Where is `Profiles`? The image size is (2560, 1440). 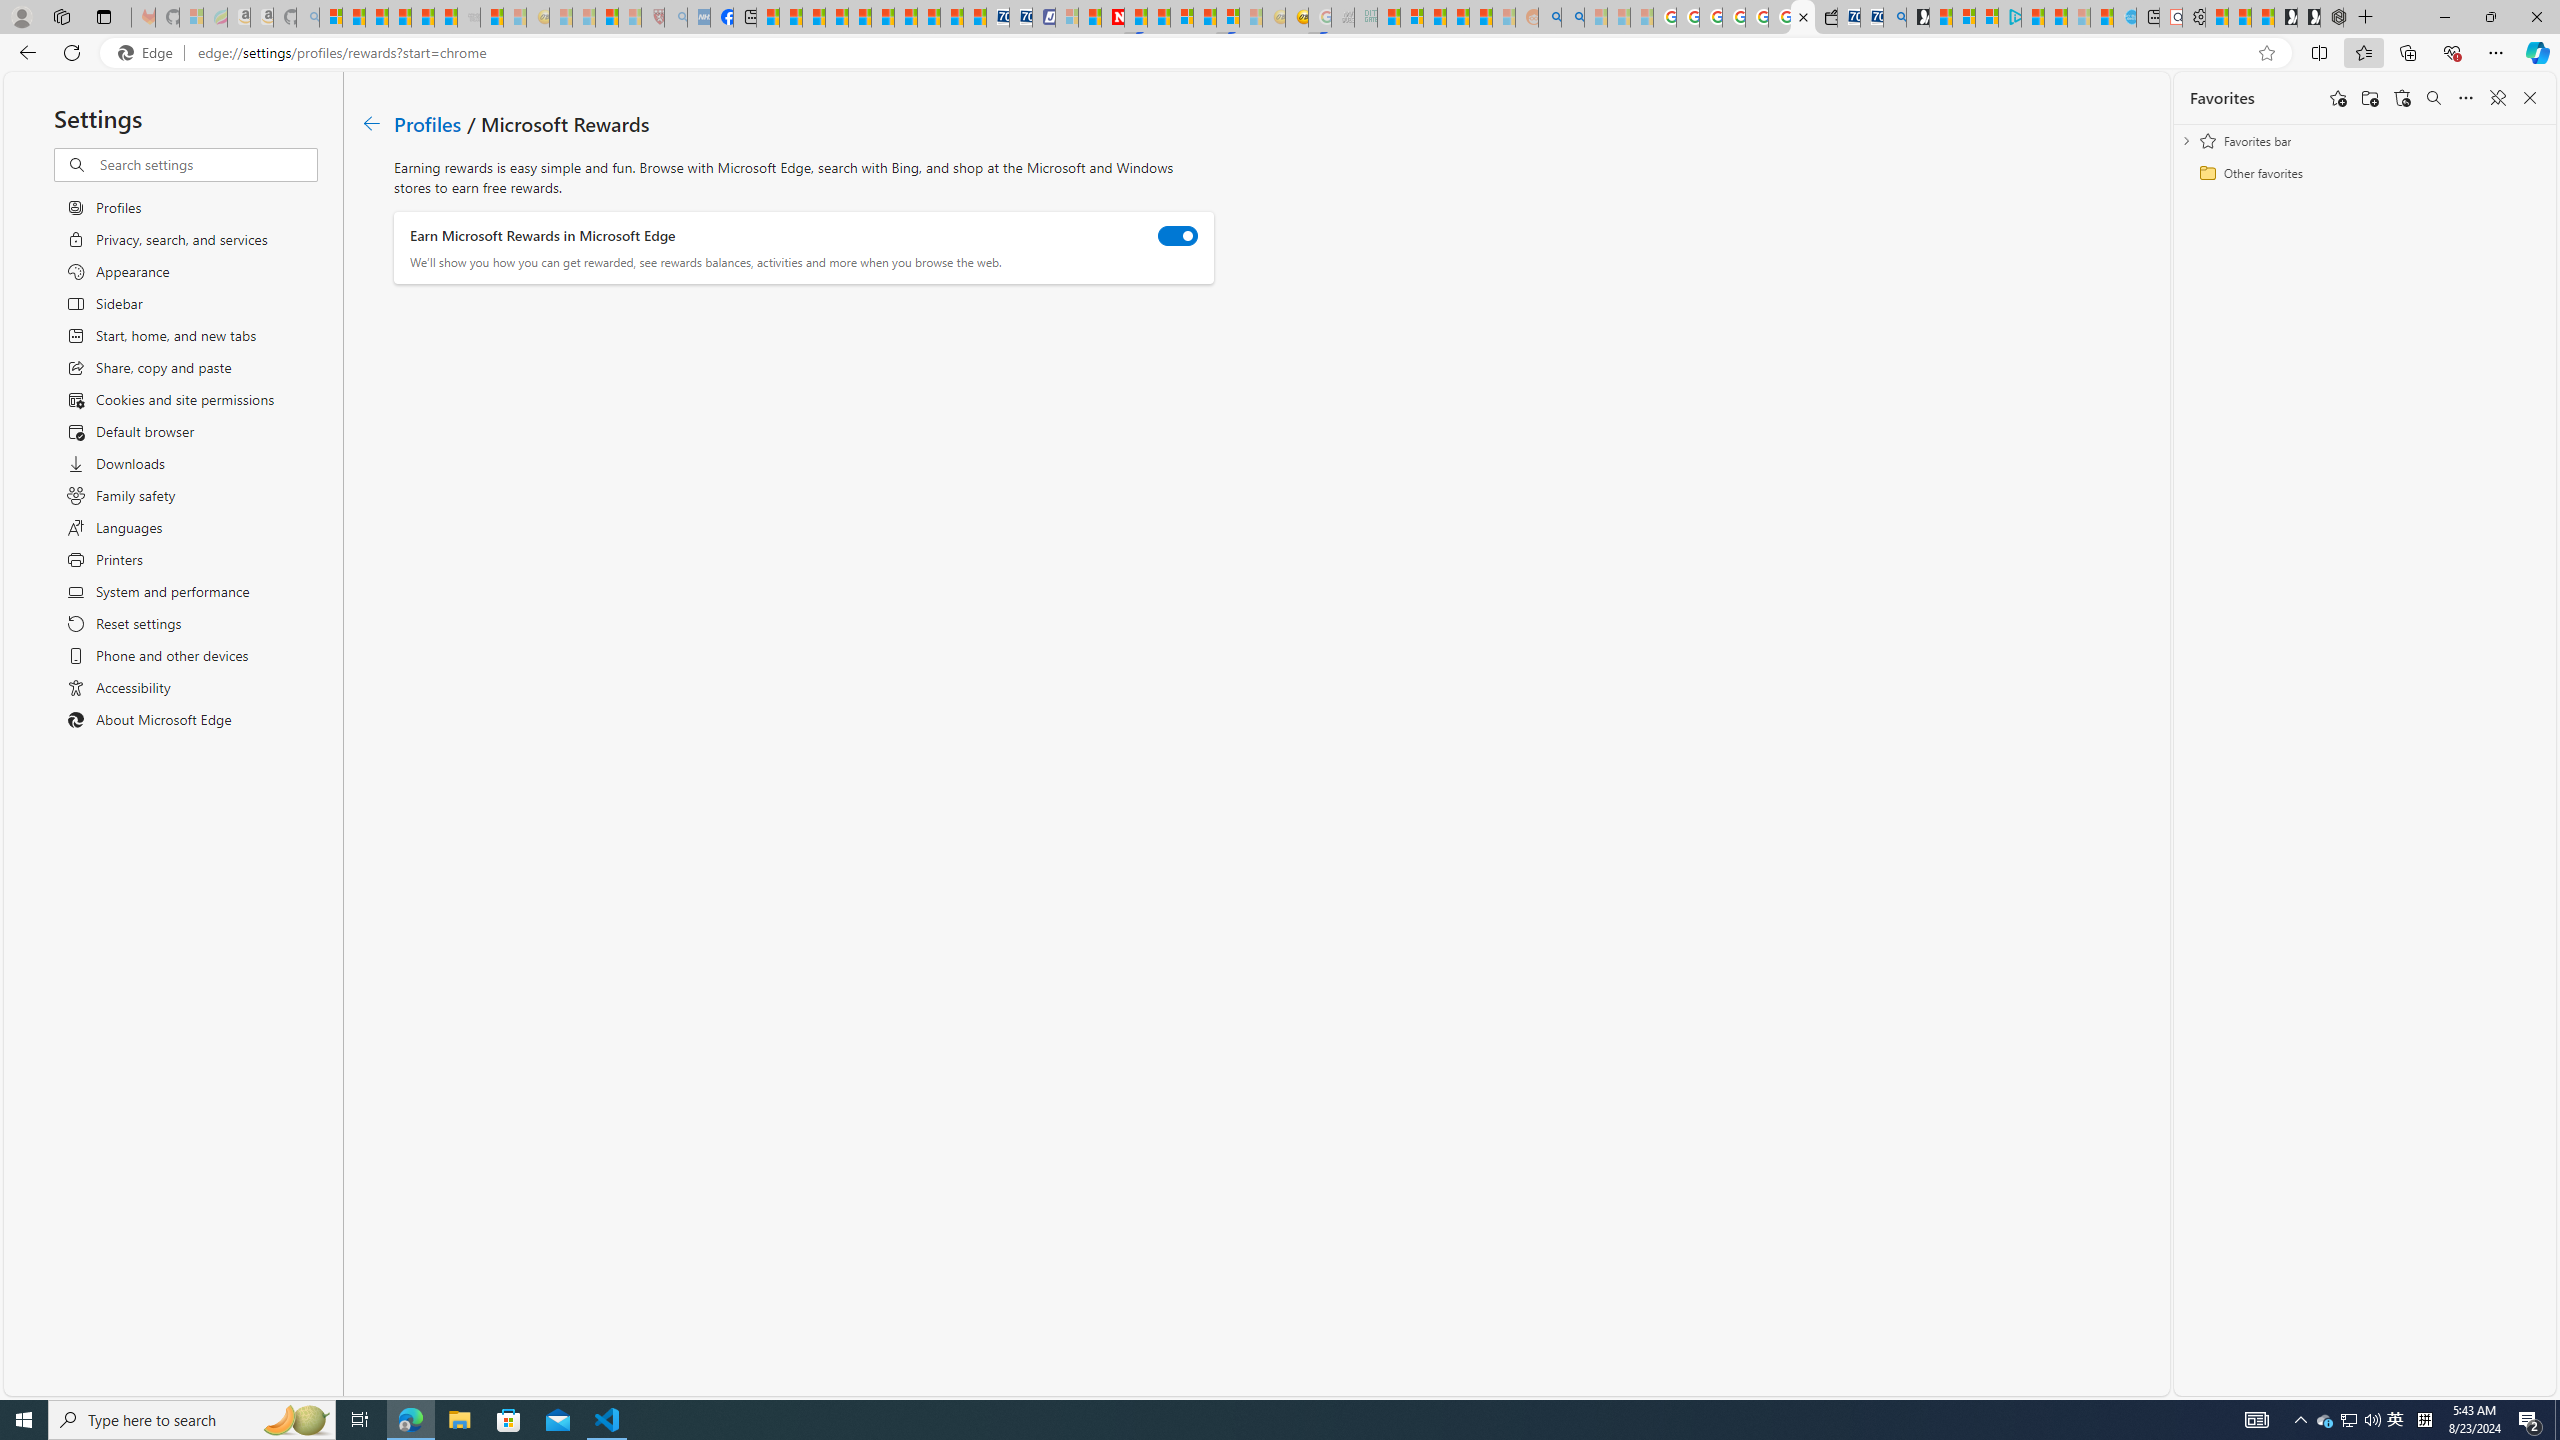 Profiles is located at coordinates (428, 122).